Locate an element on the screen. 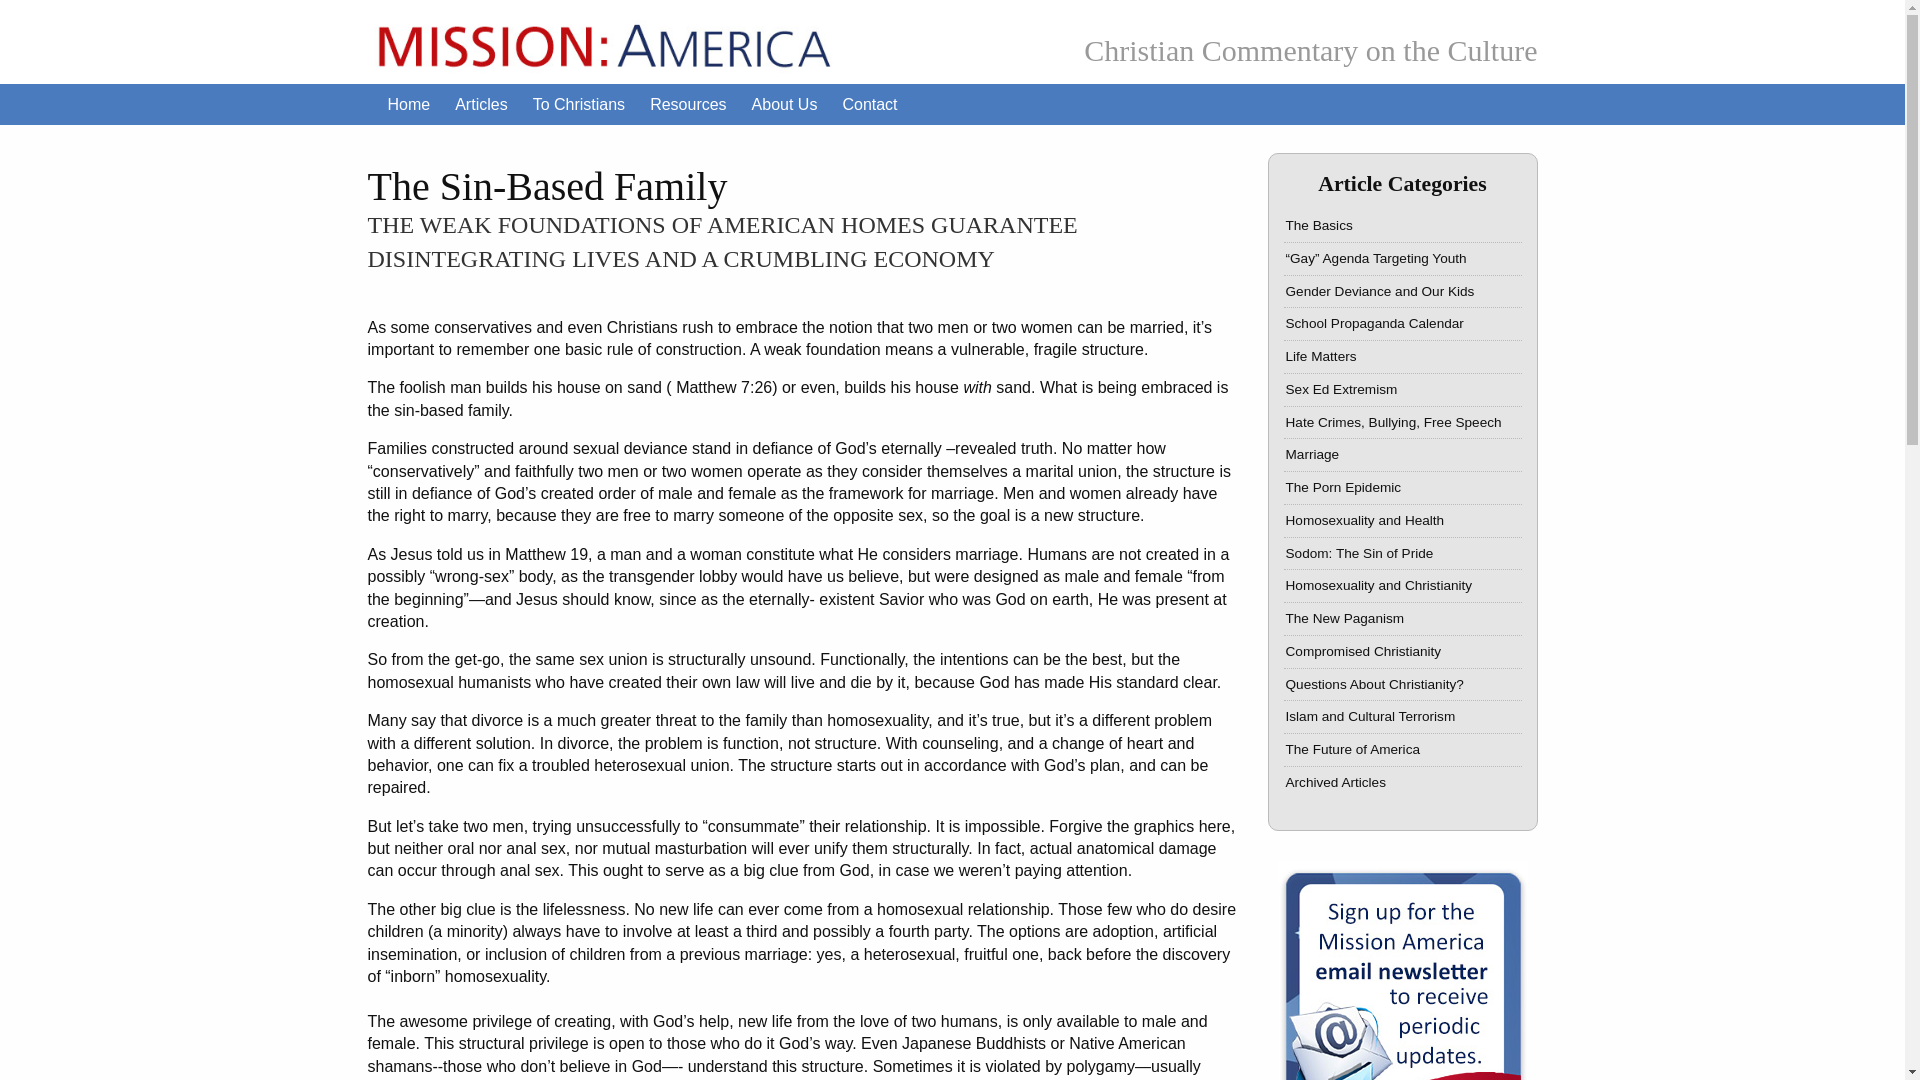 The image size is (1920, 1080). Articles is located at coordinates (480, 105).